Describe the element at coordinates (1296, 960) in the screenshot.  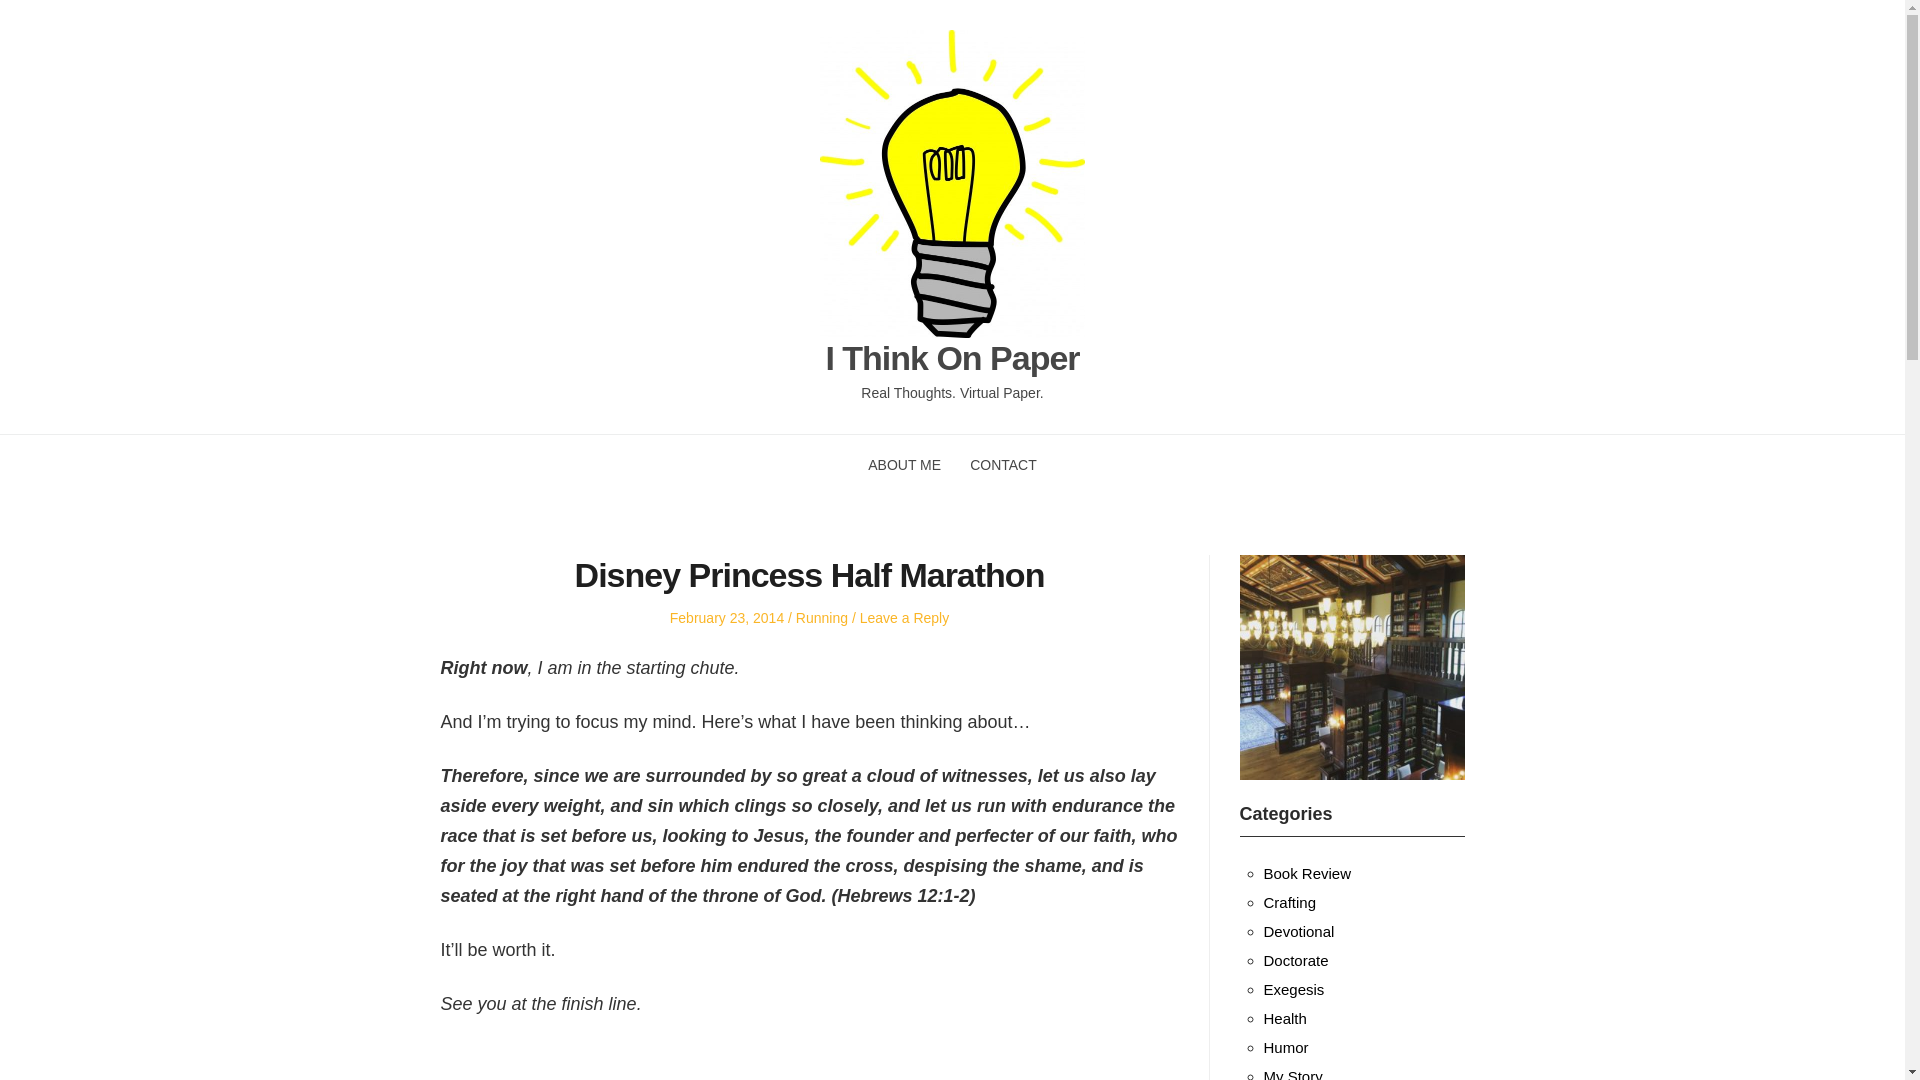
I see `Doctorate` at that location.